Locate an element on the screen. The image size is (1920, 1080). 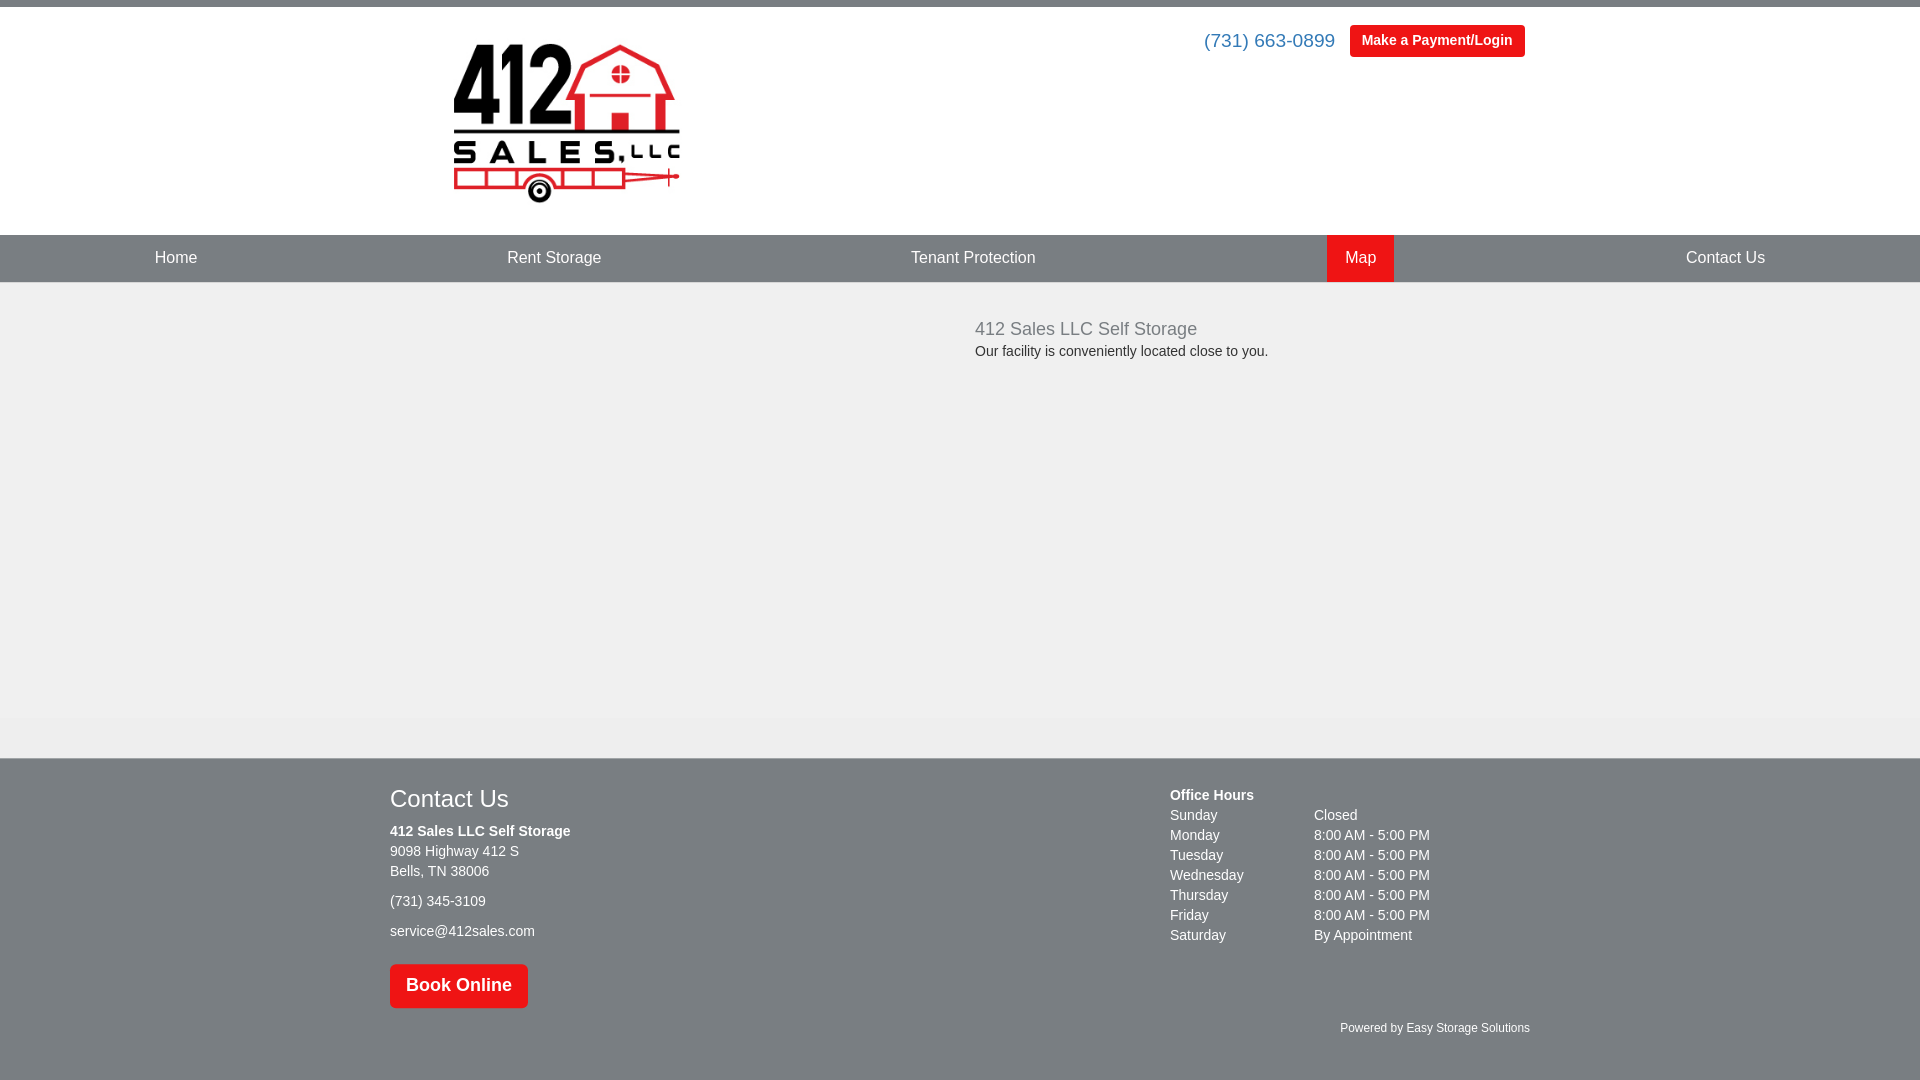
Rent Storage is located at coordinates (554, 258).